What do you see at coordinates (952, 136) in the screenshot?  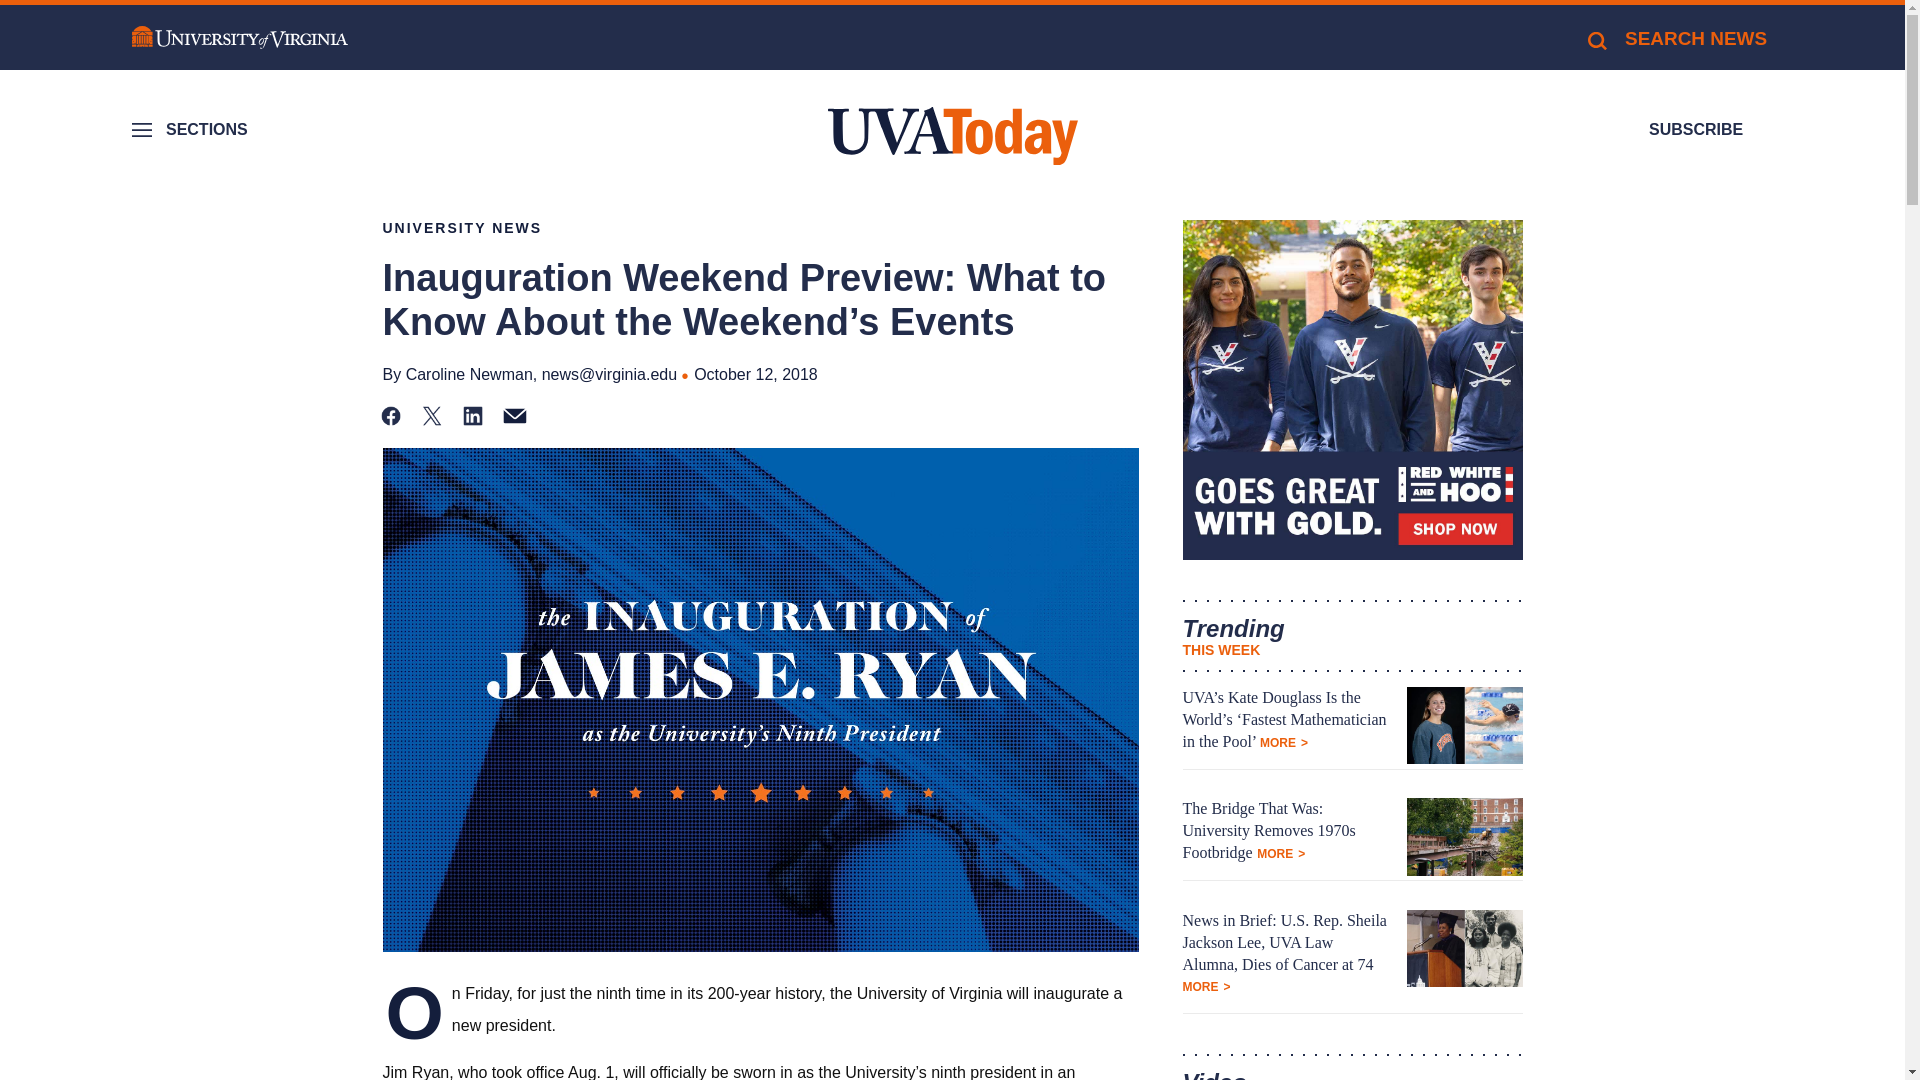 I see `Home` at bounding box center [952, 136].